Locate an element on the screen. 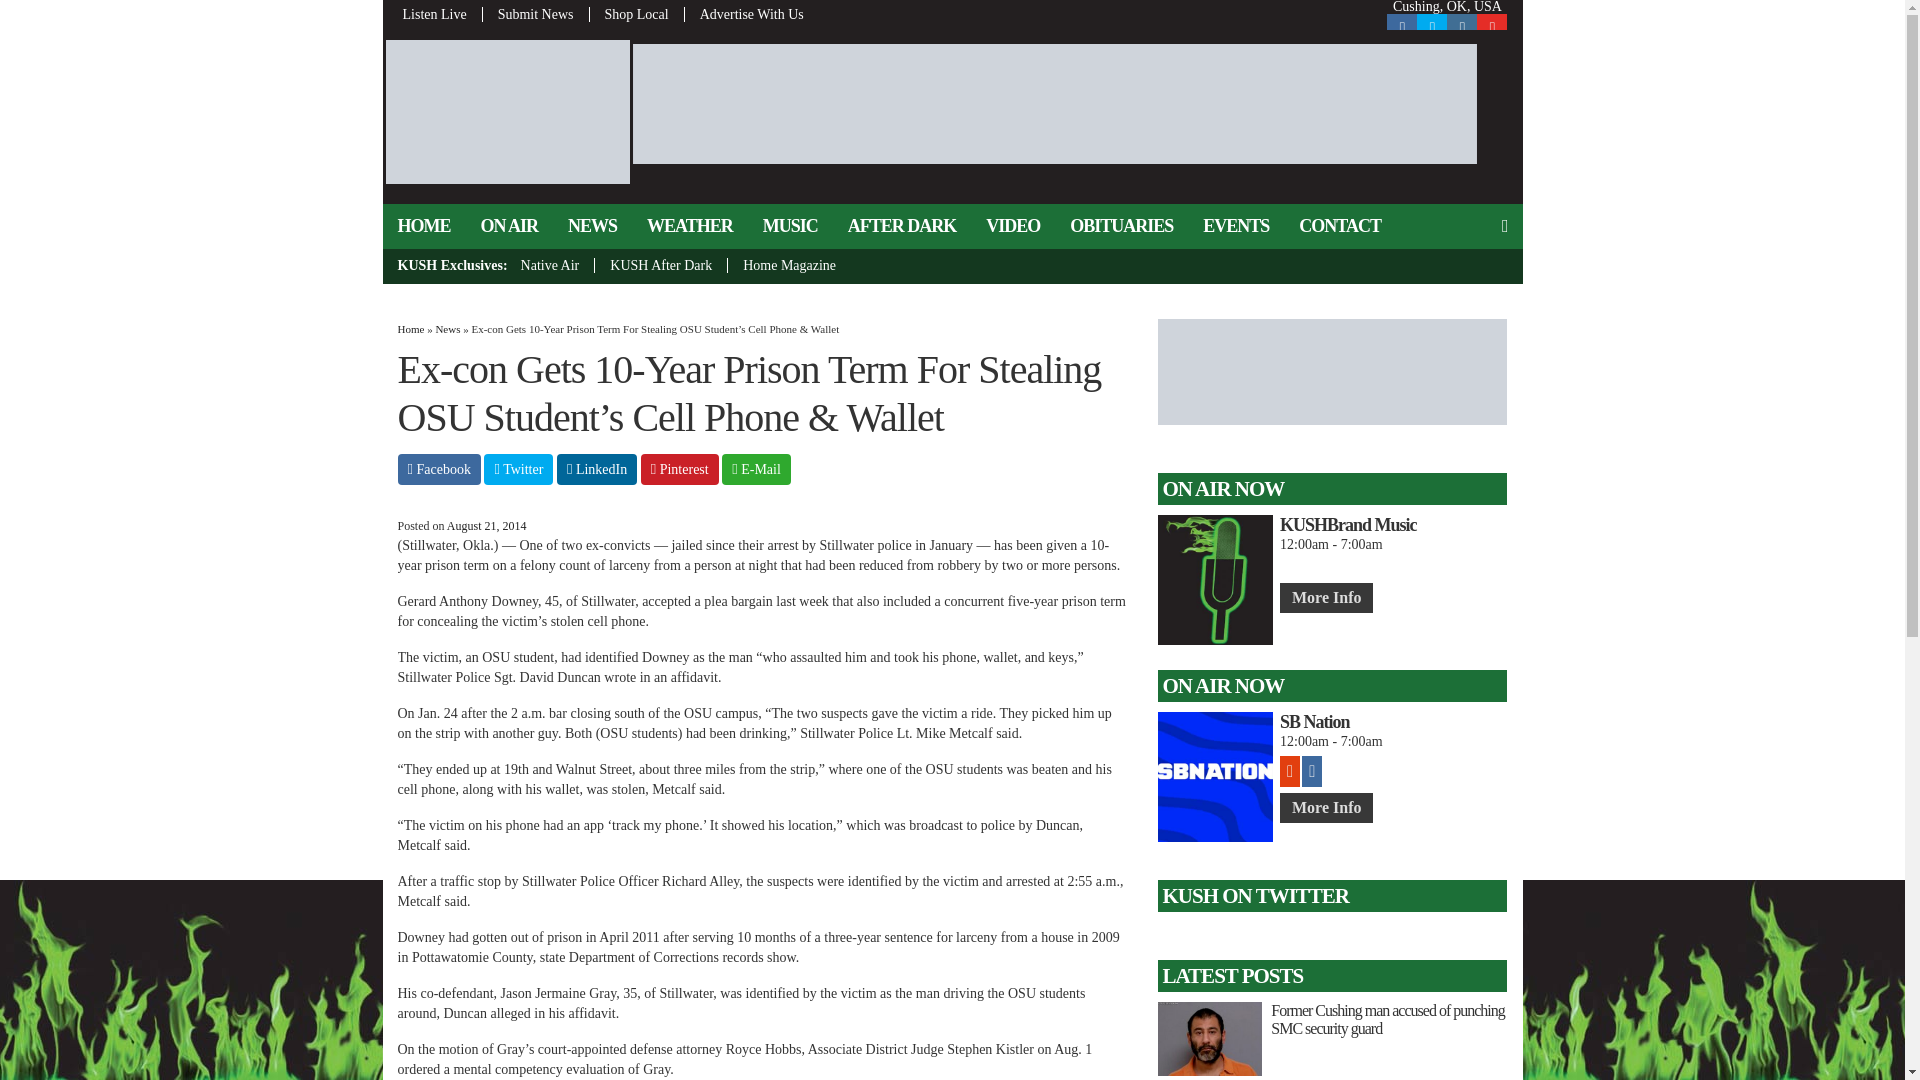 The height and width of the screenshot is (1080, 1920). AFTER DARK is located at coordinates (902, 226).